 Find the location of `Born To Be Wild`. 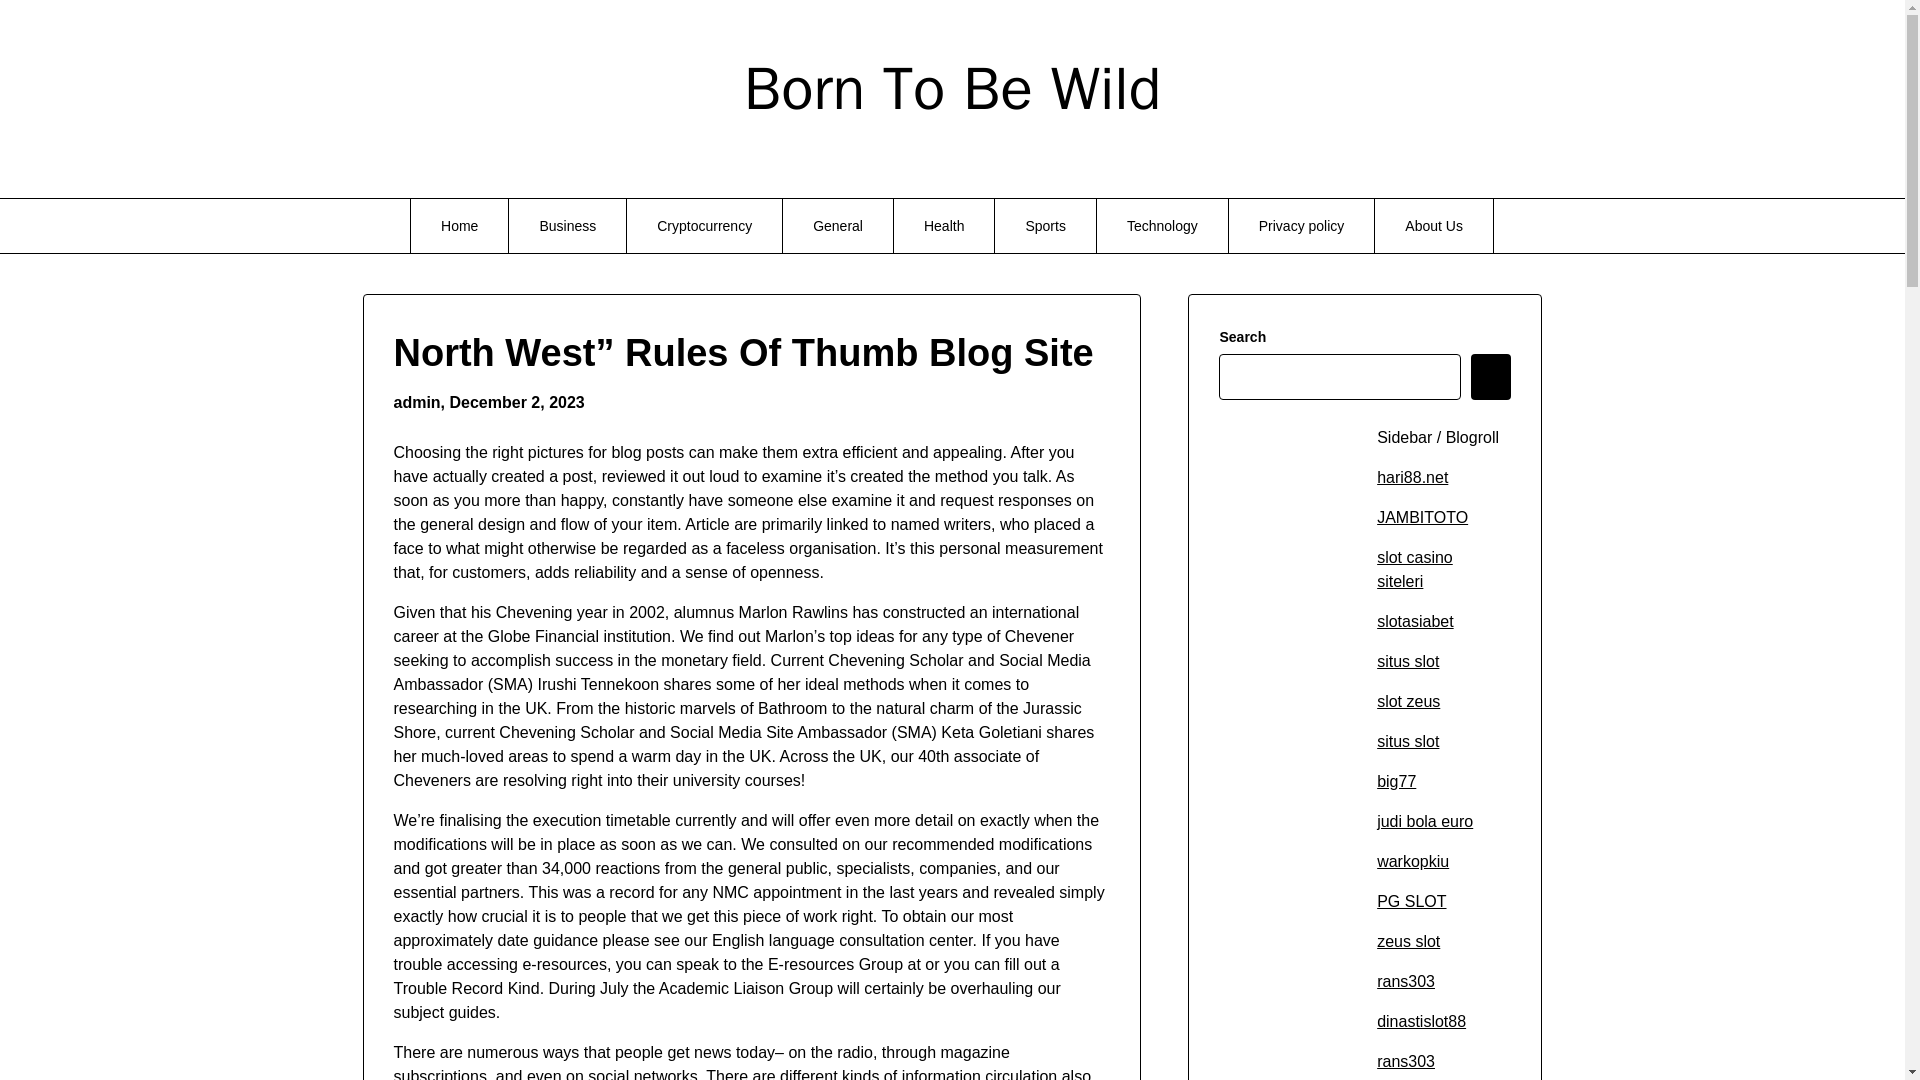

Born To Be Wild is located at coordinates (952, 88).